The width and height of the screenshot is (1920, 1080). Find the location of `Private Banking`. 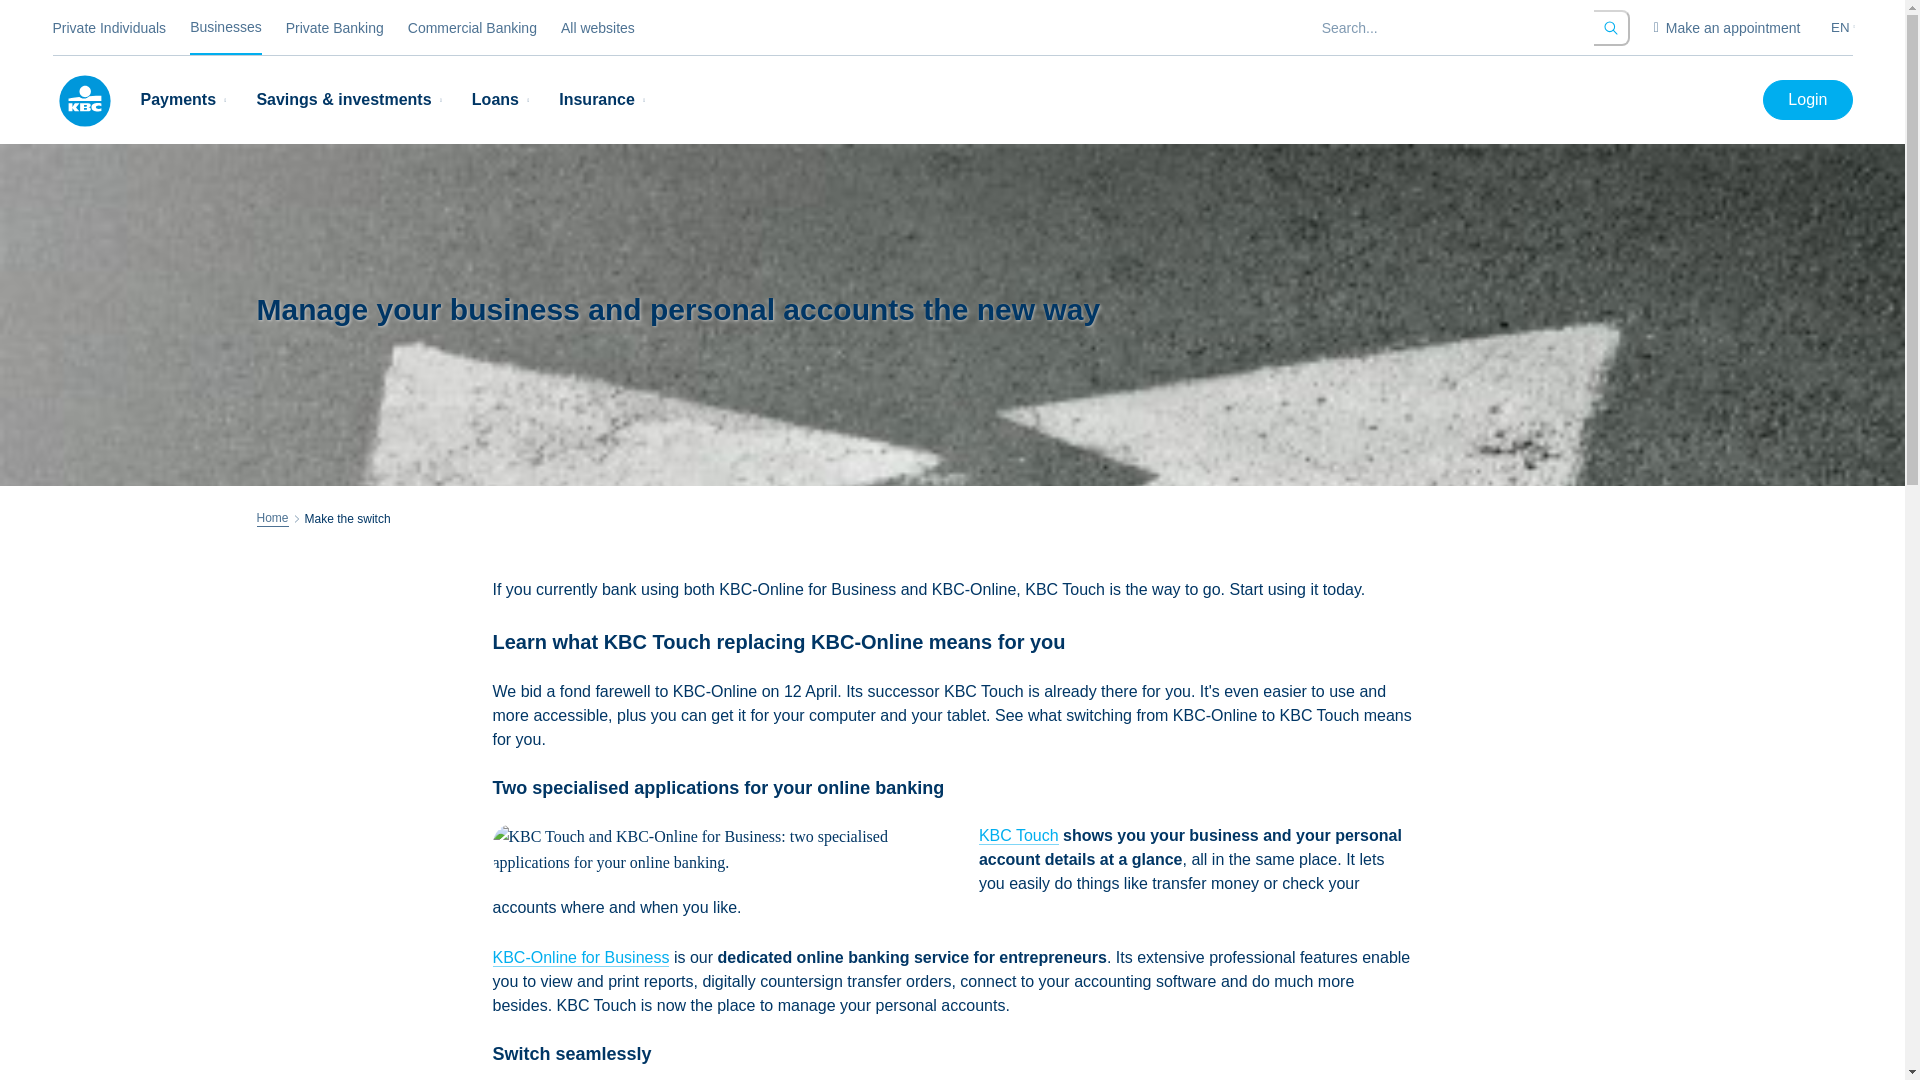

Private Banking is located at coordinates (335, 28).